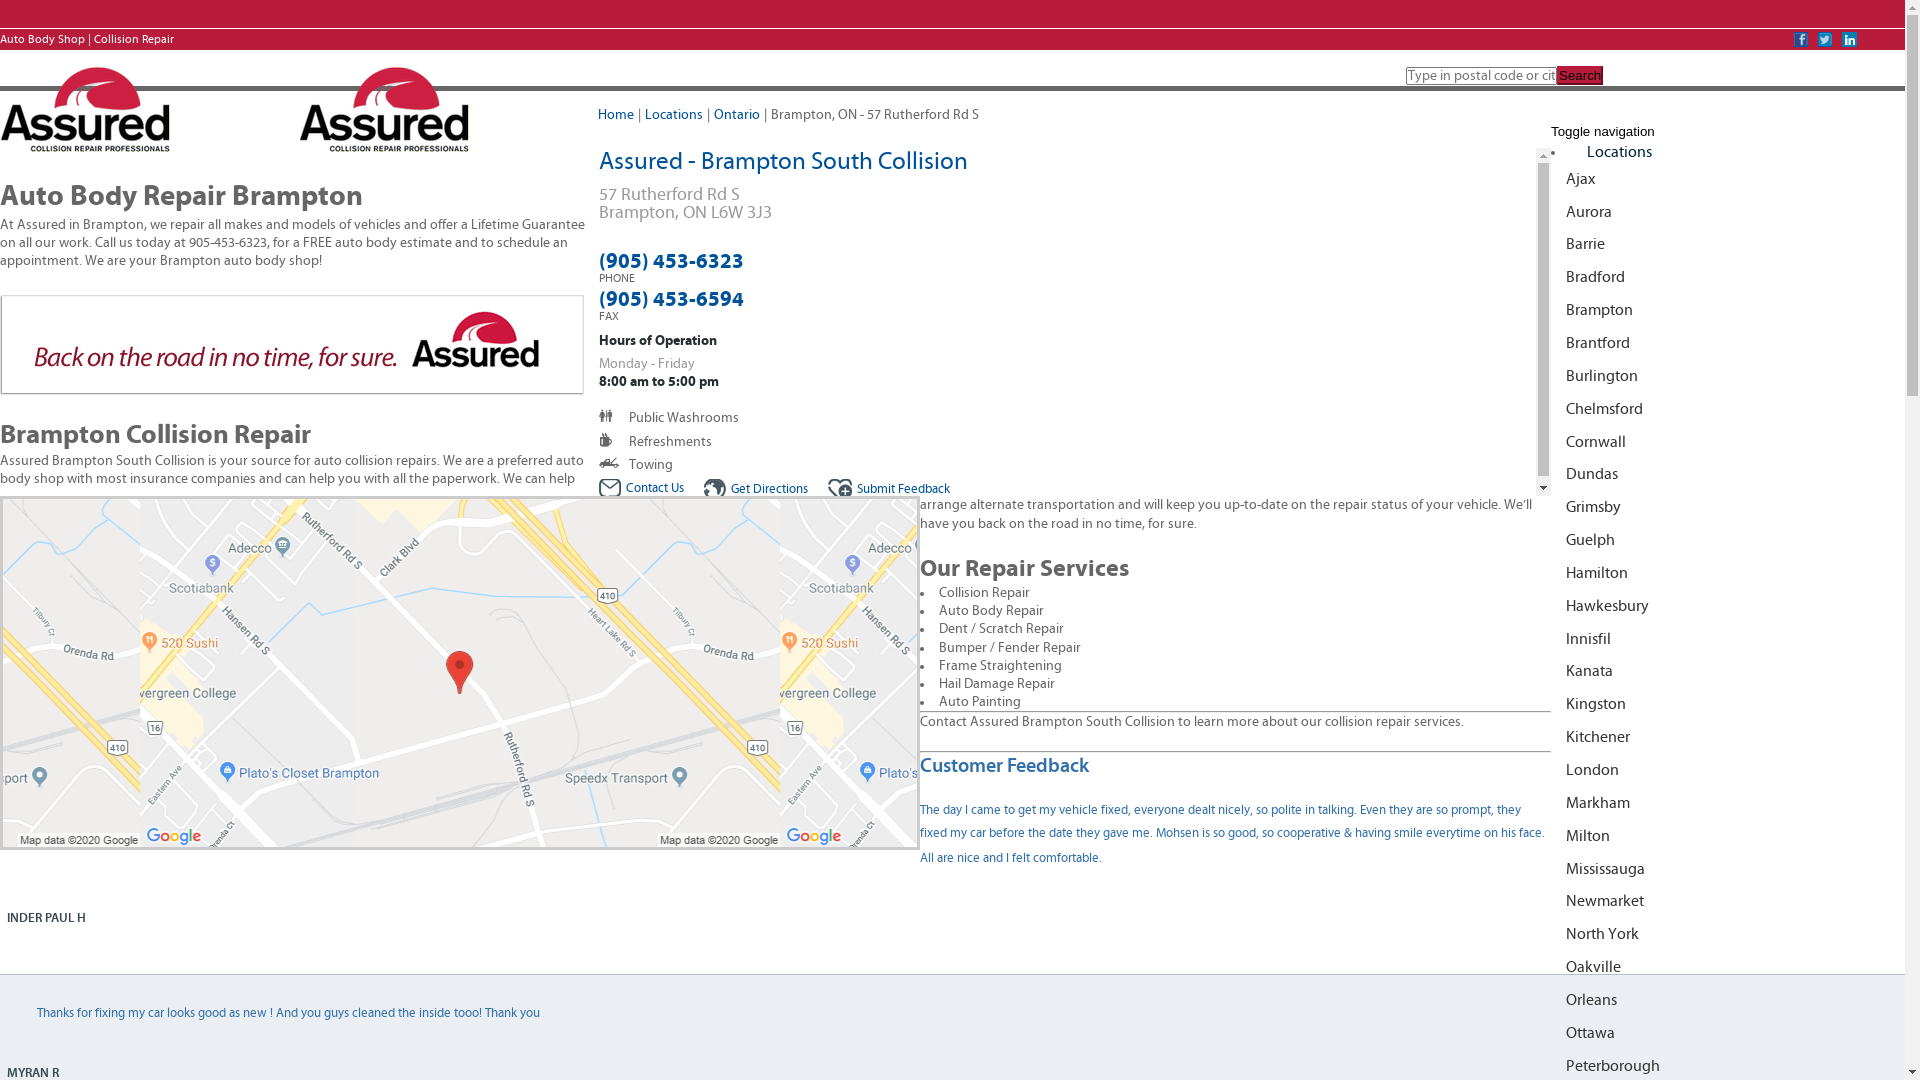 The image size is (1920, 1080). What do you see at coordinates (1728, 968) in the screenshot?
I see `Oakville` at bounding box center [1728, 968].